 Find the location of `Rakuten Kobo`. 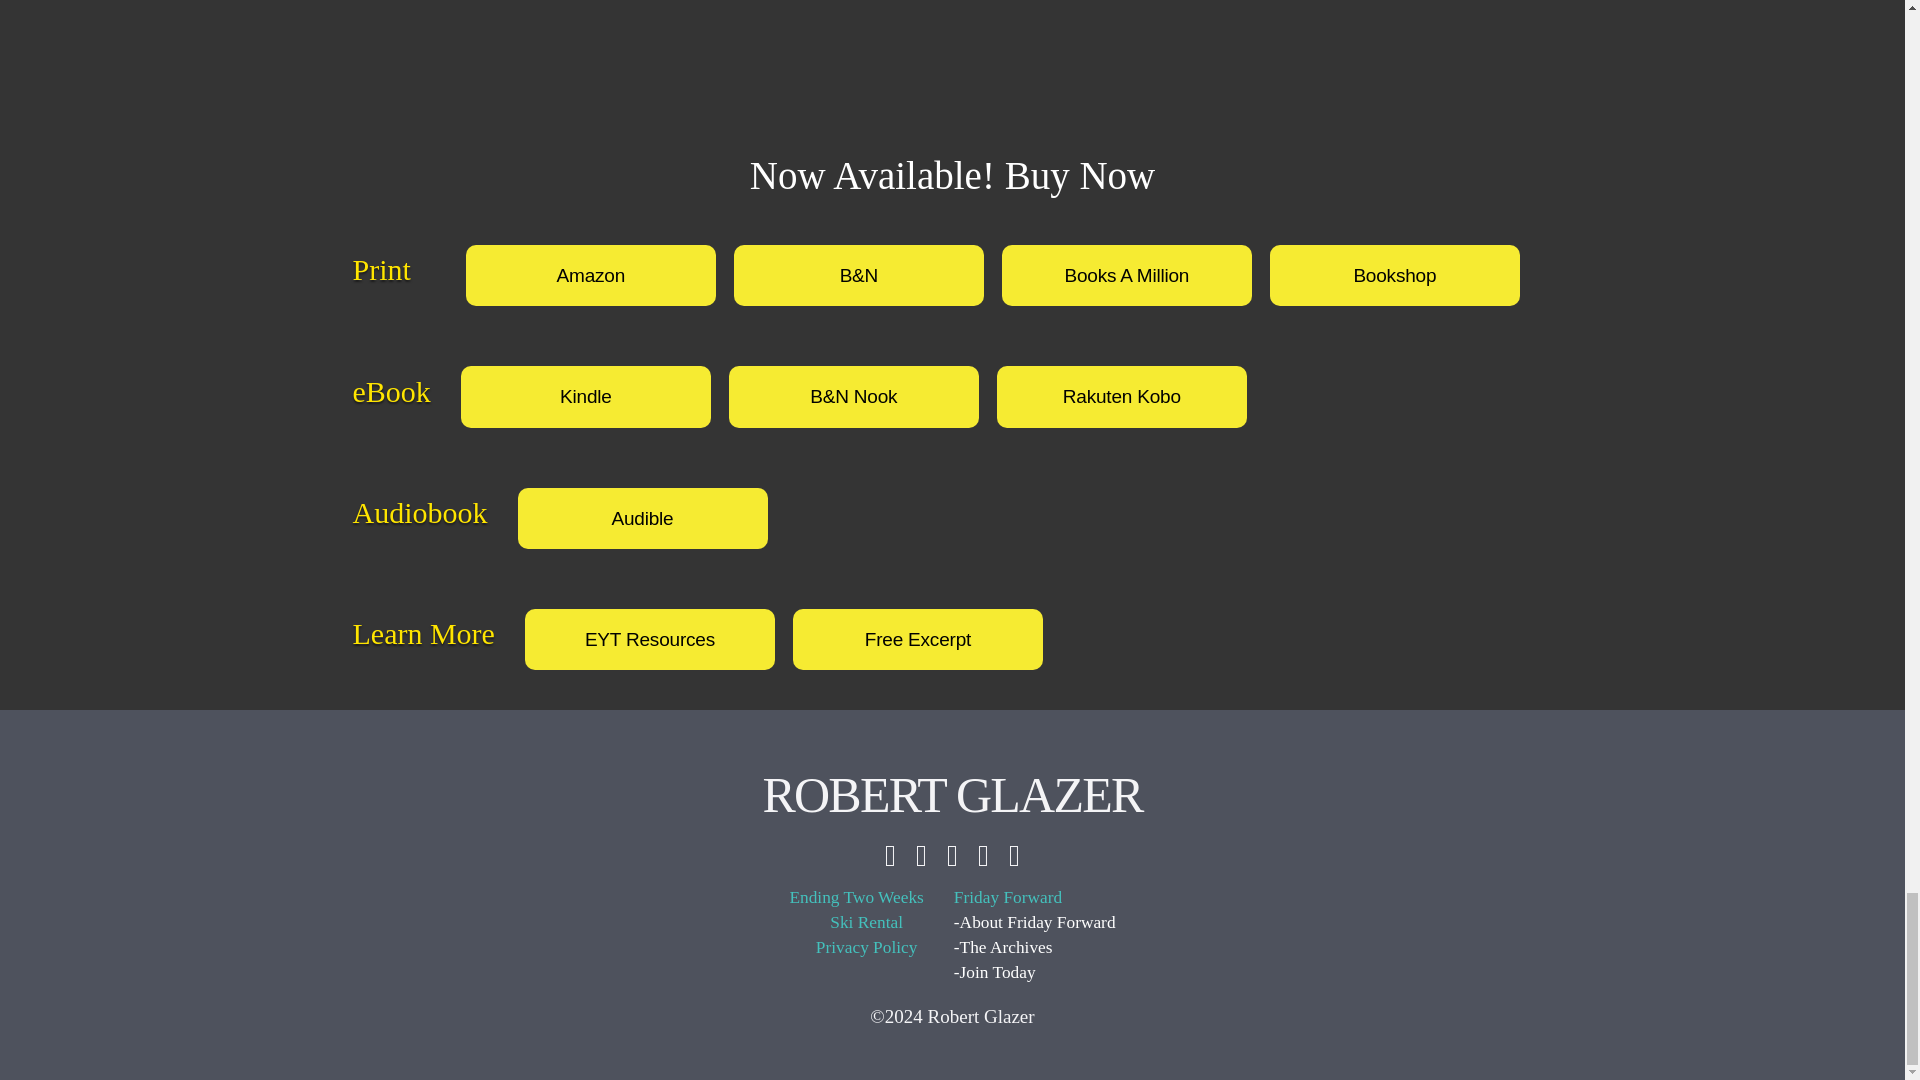

Rakuten Kobo is located at coordinates (1121, 396).